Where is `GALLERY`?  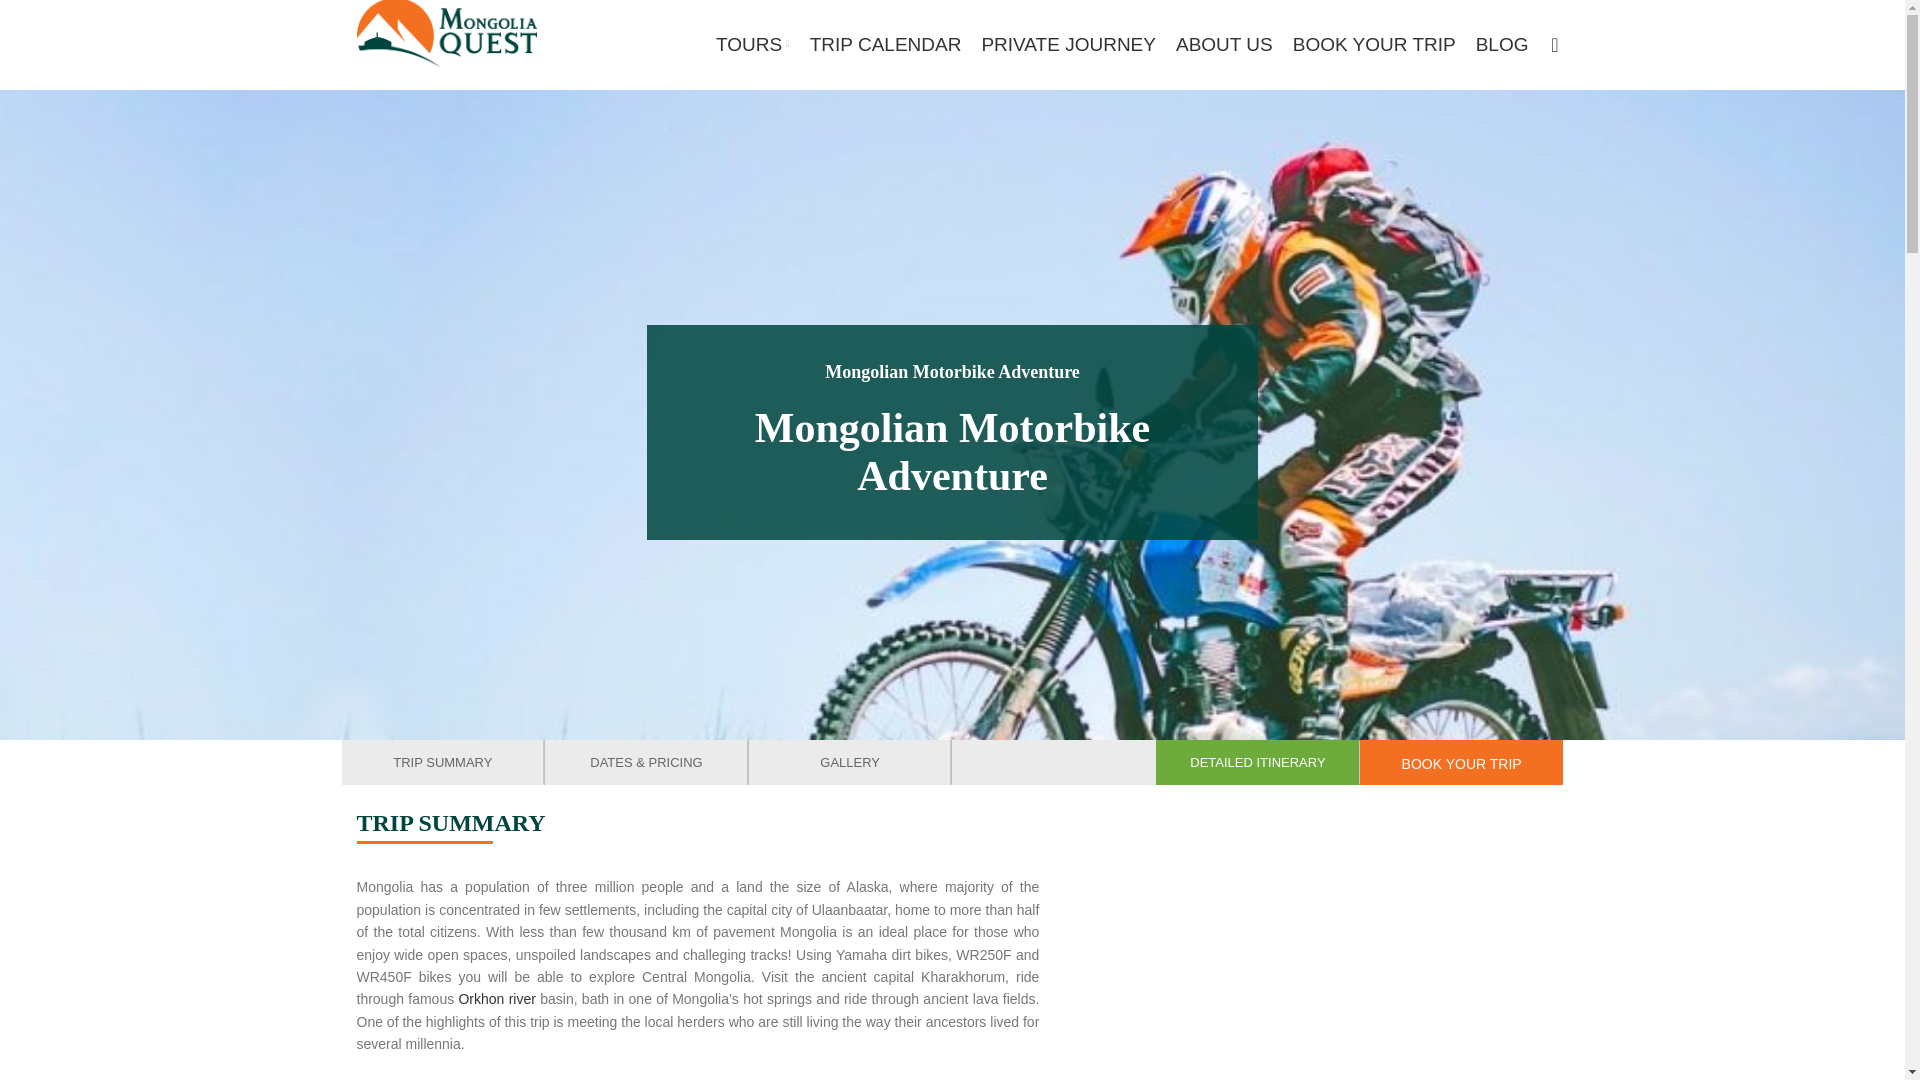
GALLERY is located at coordinates (850, 762).